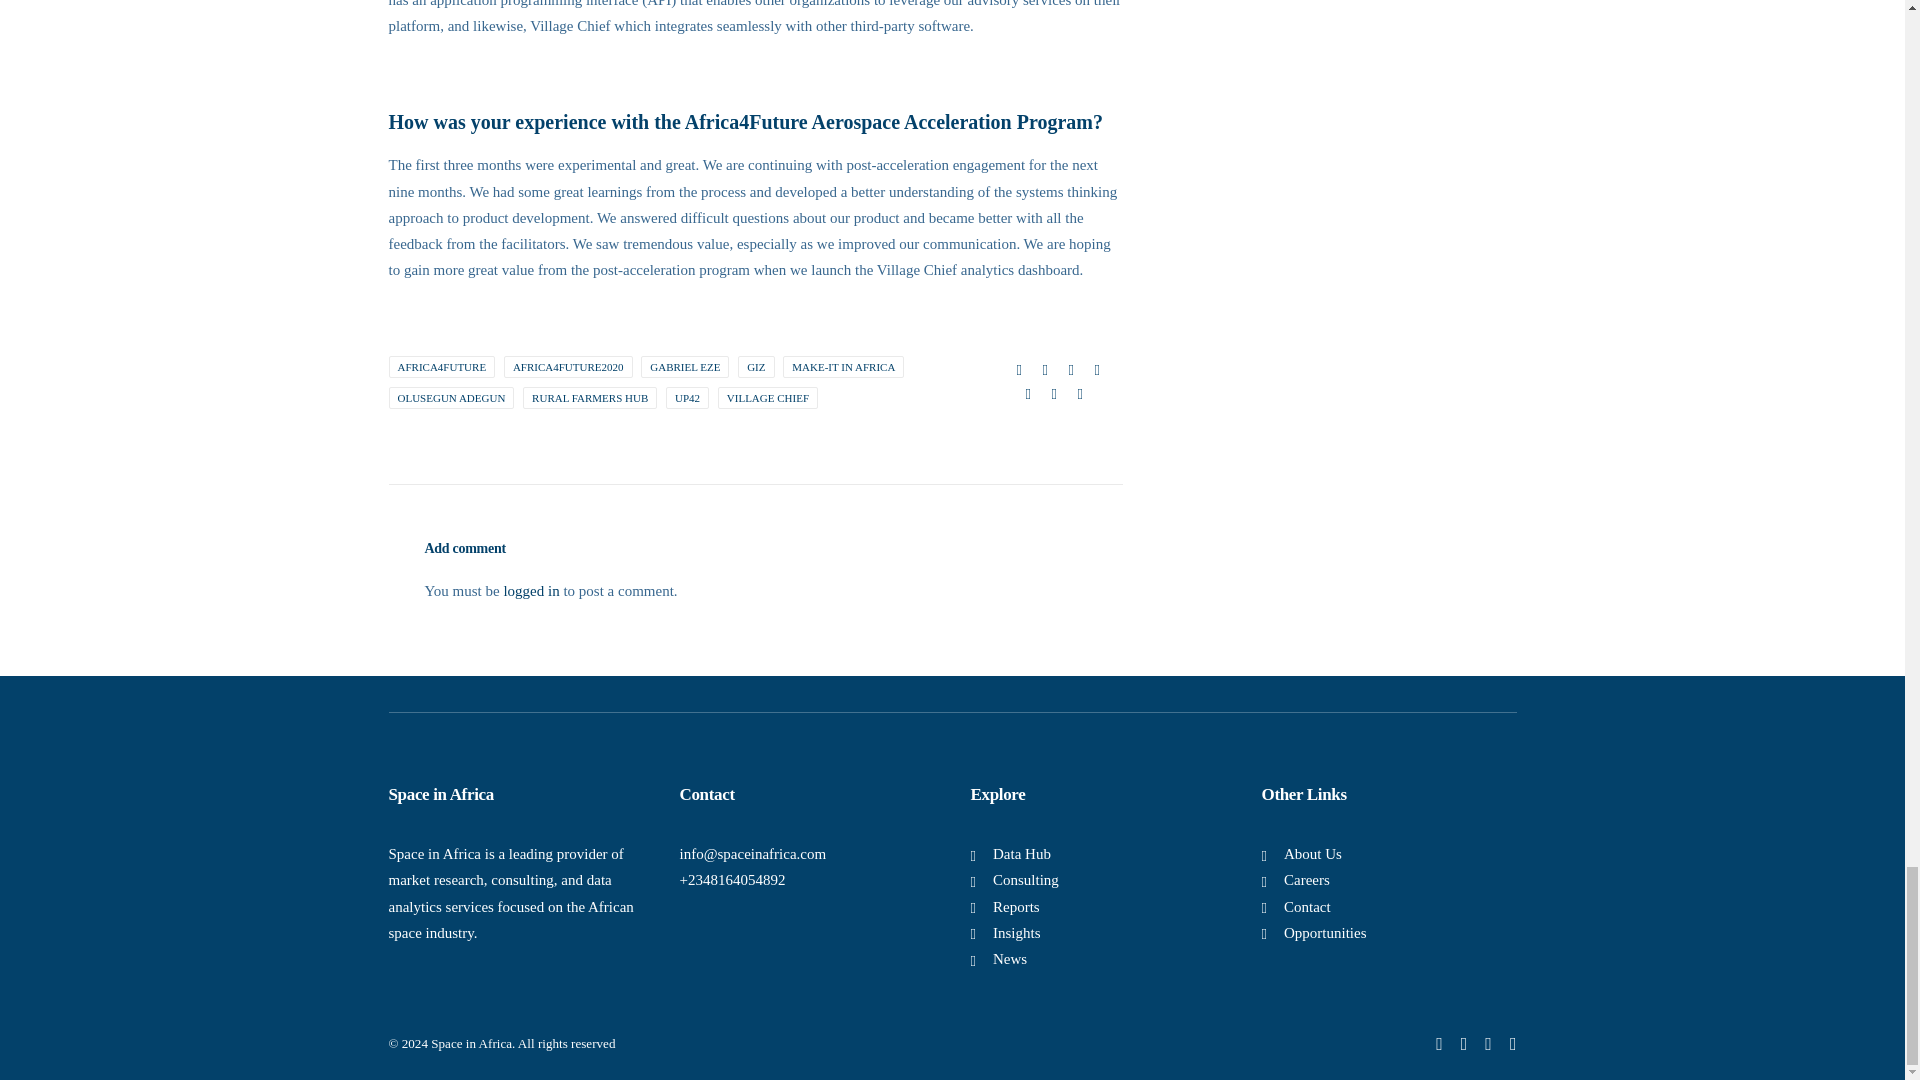 This screenshot has width=1920, height=1080. What do you see at coordinates (844, 367) in the screenshot?
I see `MAKE-IT IN AFRICA` at bounding box center [844, 367].